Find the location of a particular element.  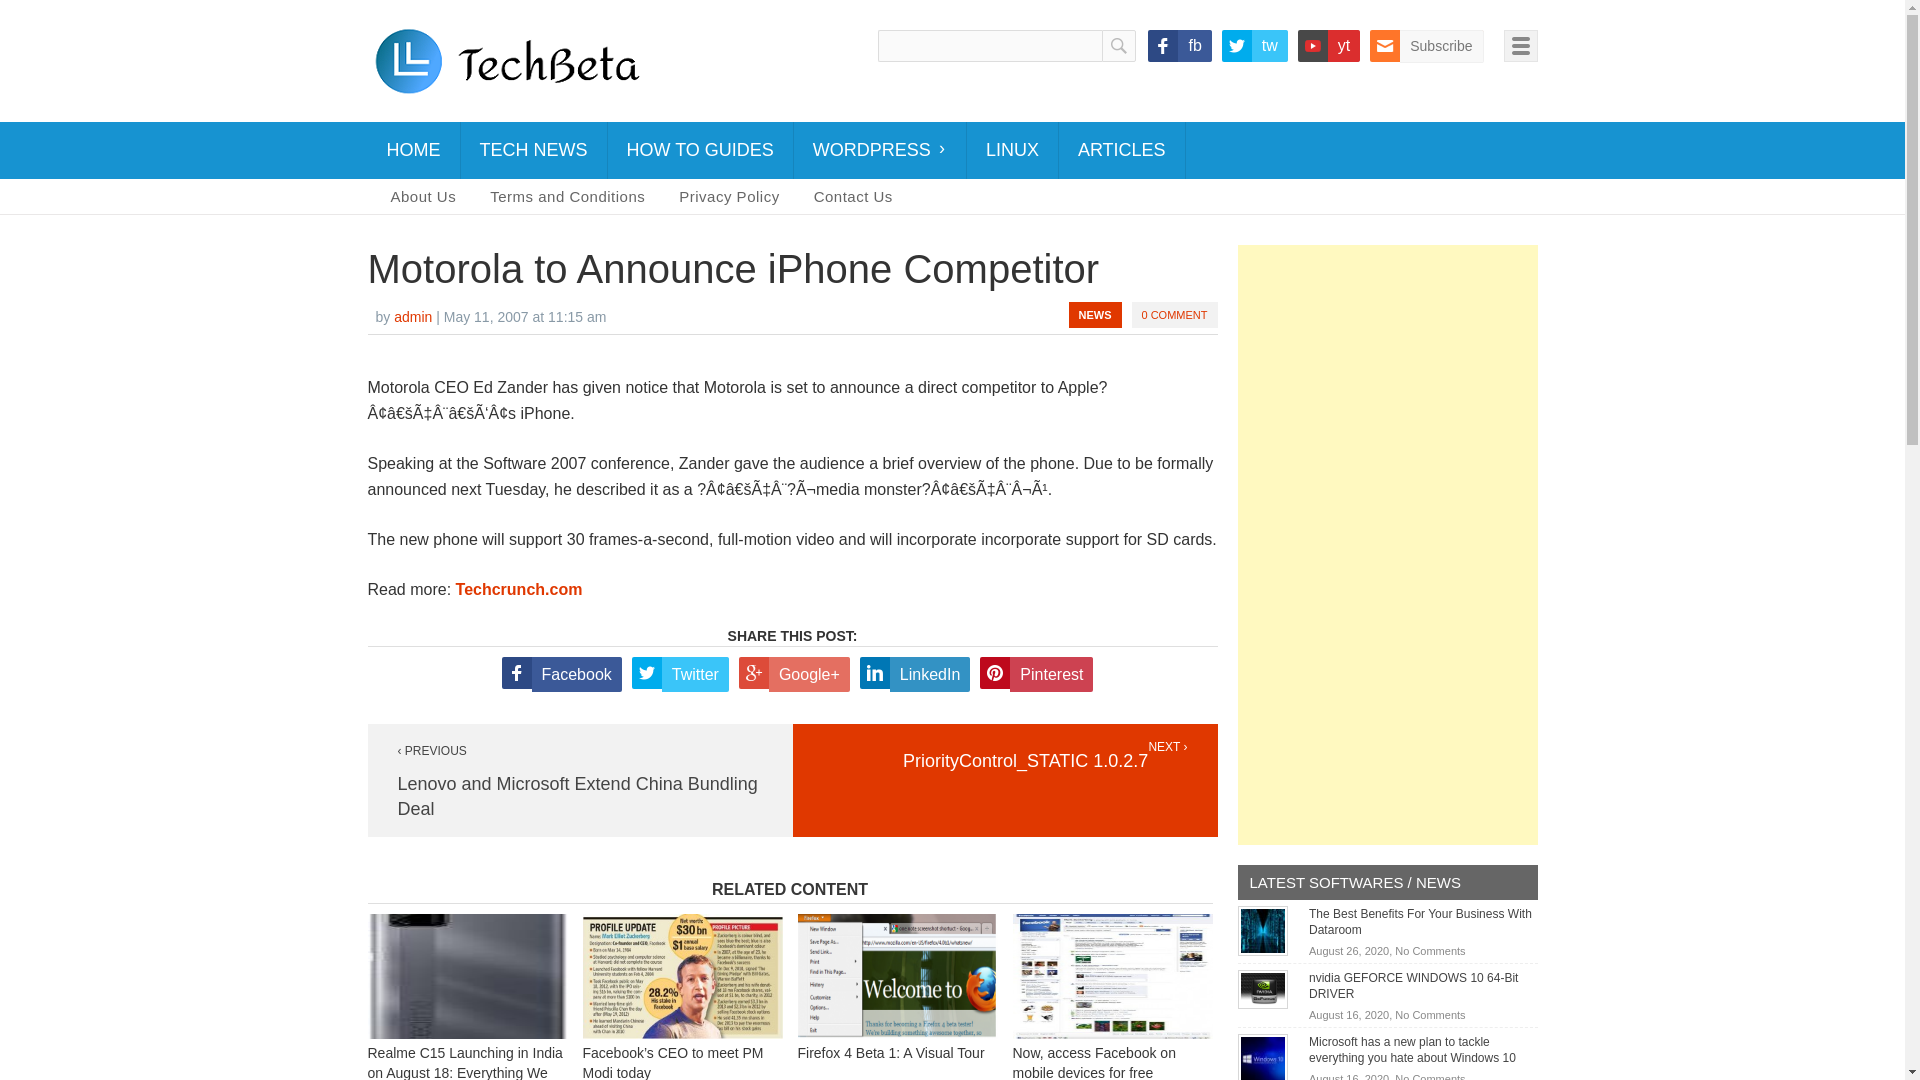

The Best Benefits For Your Business With Dataroom is located at coordinates (1420, 922).